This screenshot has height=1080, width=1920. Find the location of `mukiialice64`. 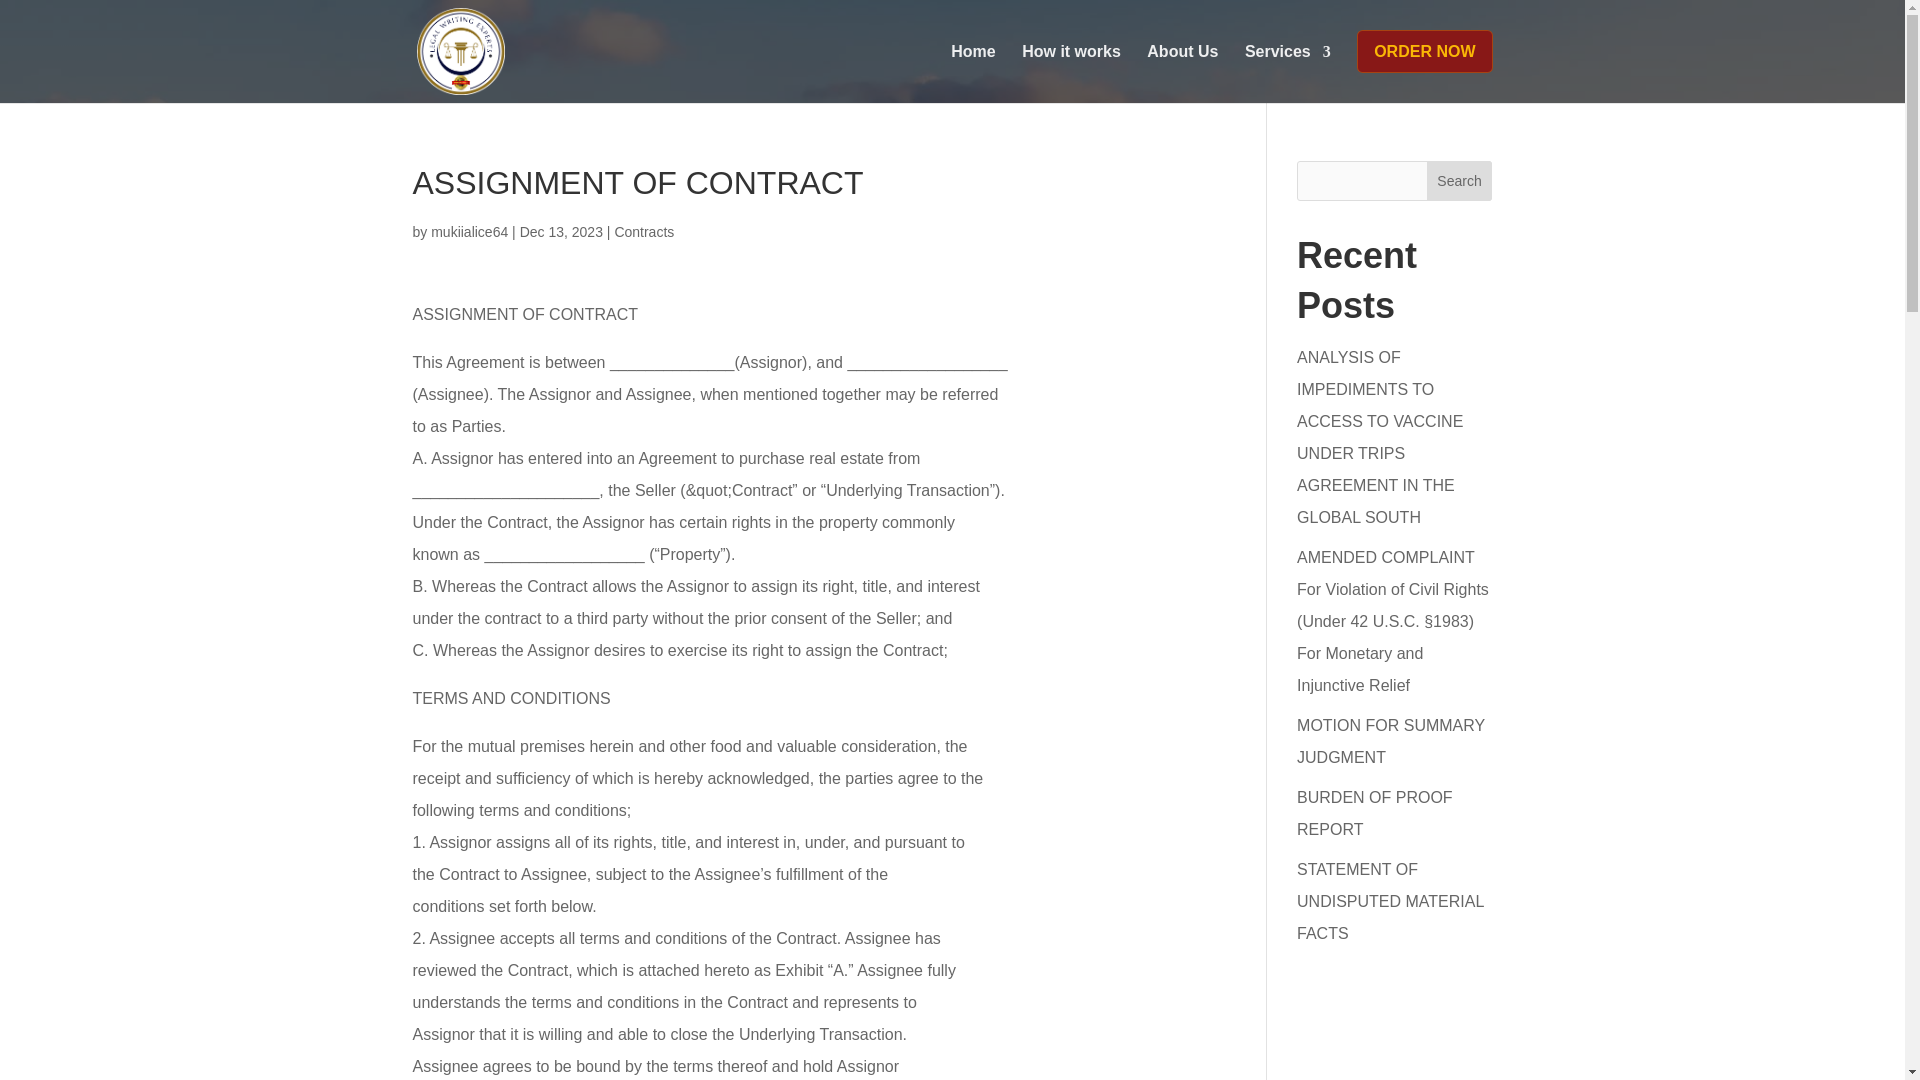

mukiialice64 is located at coordinates (469, 231).